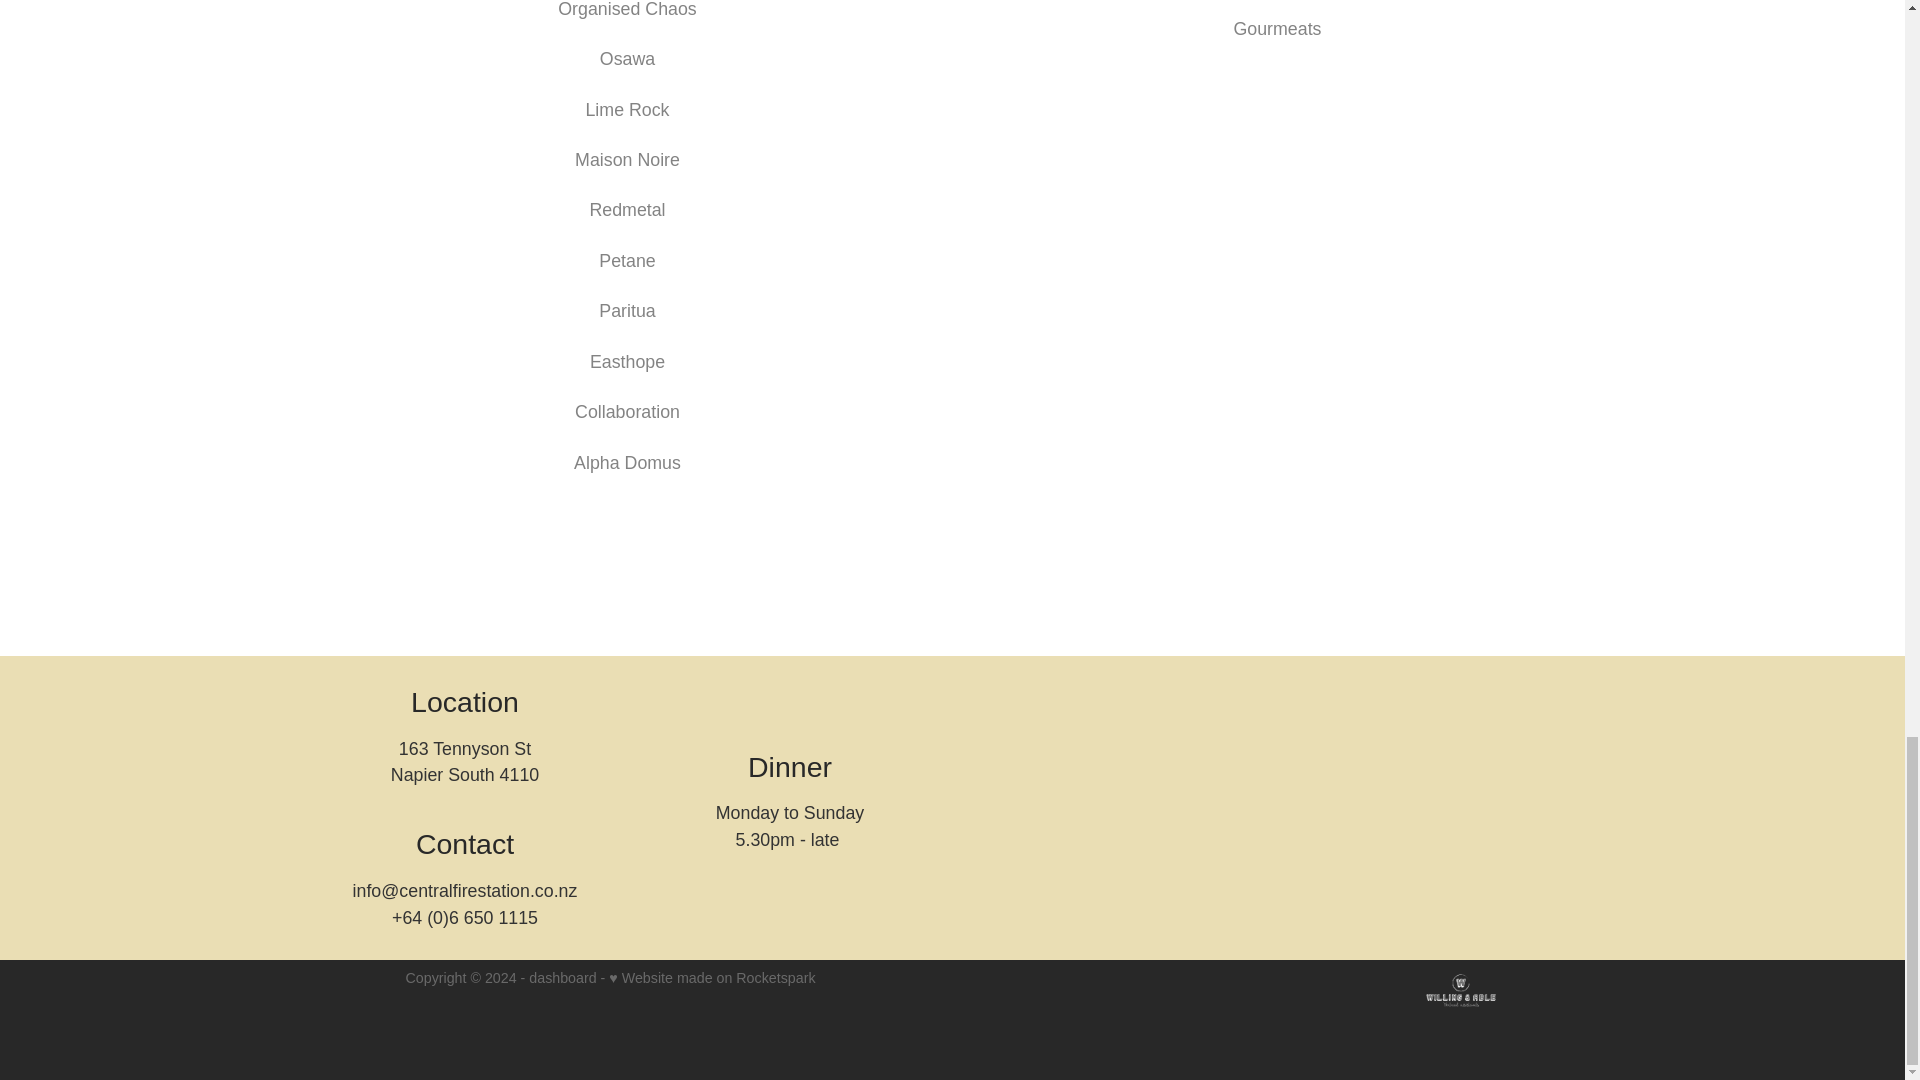  What do you see at coordinates (626, 260) in the screenshot?
I see `Petane` at bounding box center [626, 260].